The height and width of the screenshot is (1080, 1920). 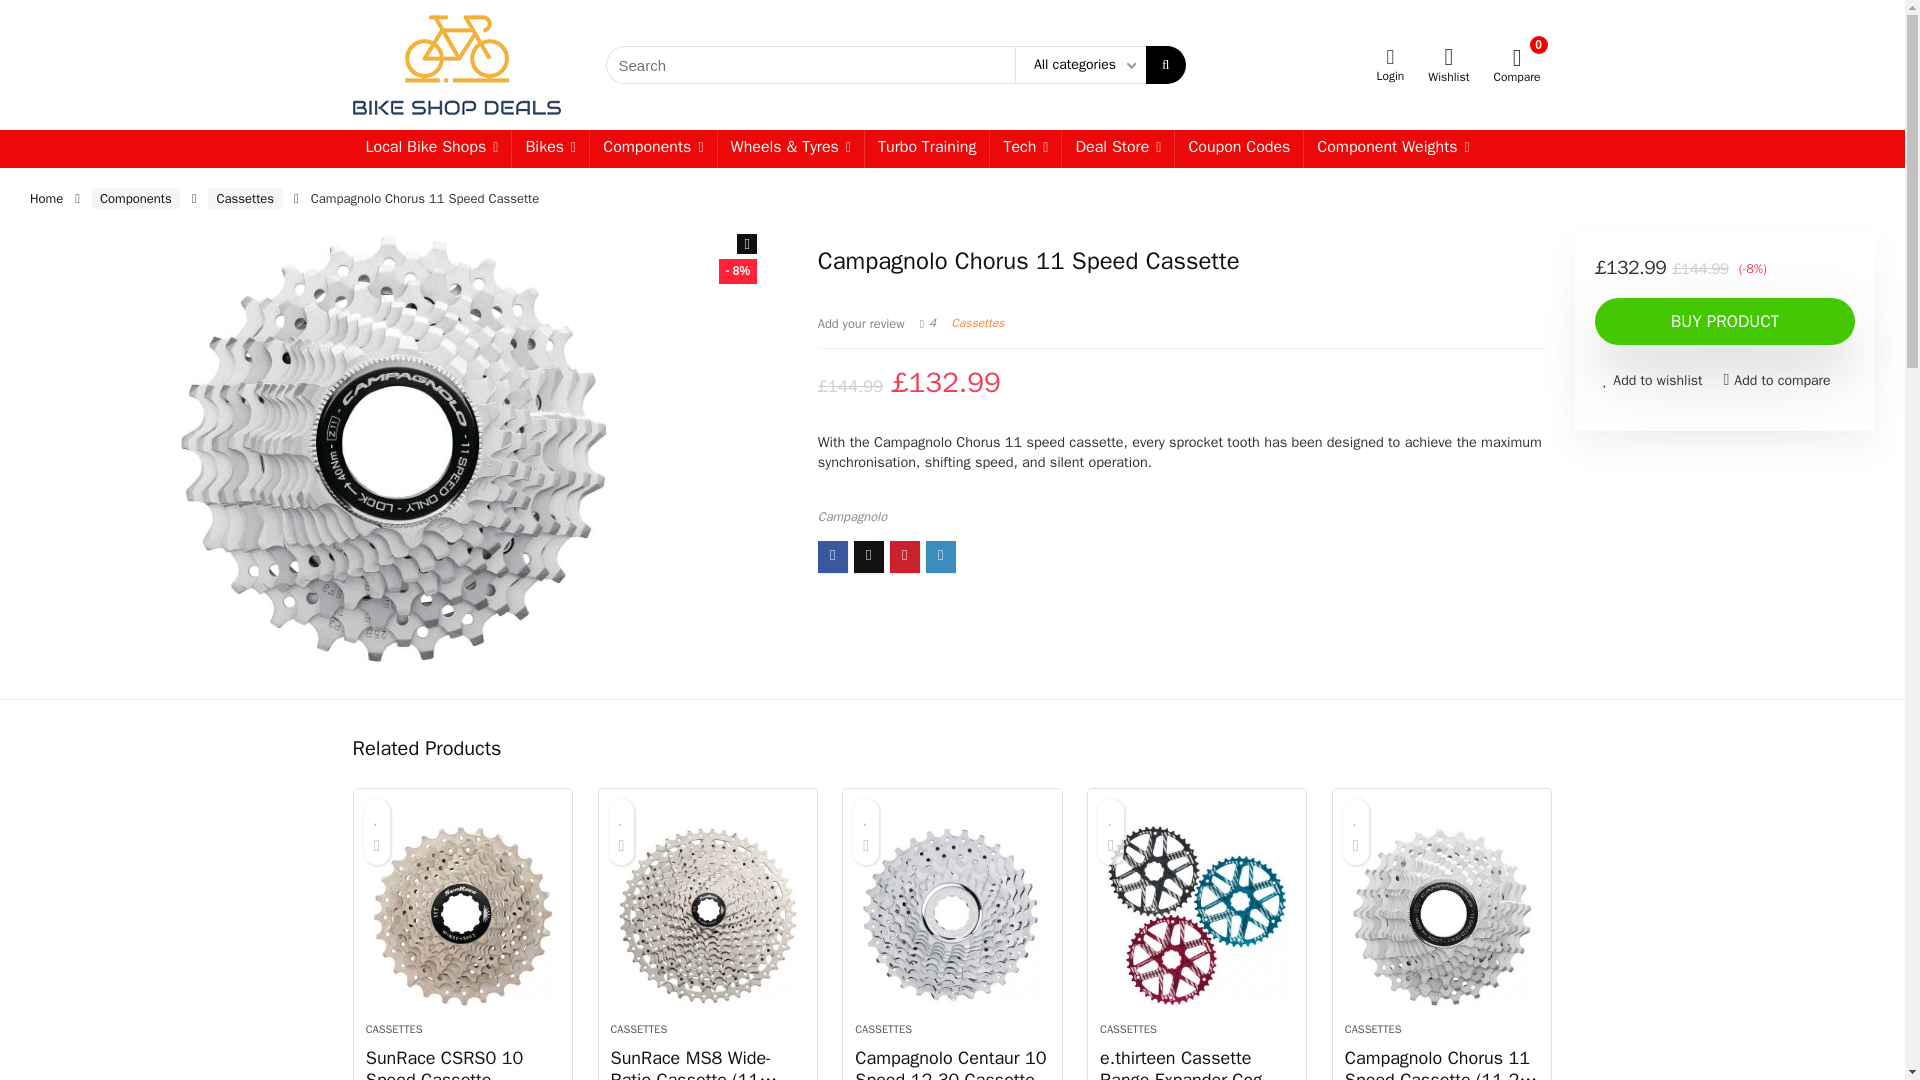 What do you see at coordinates (1197, 916) in the screenshot?
I see `e.thirteen Cassette Range Expander Cog` at bounding box center [1197, 916].